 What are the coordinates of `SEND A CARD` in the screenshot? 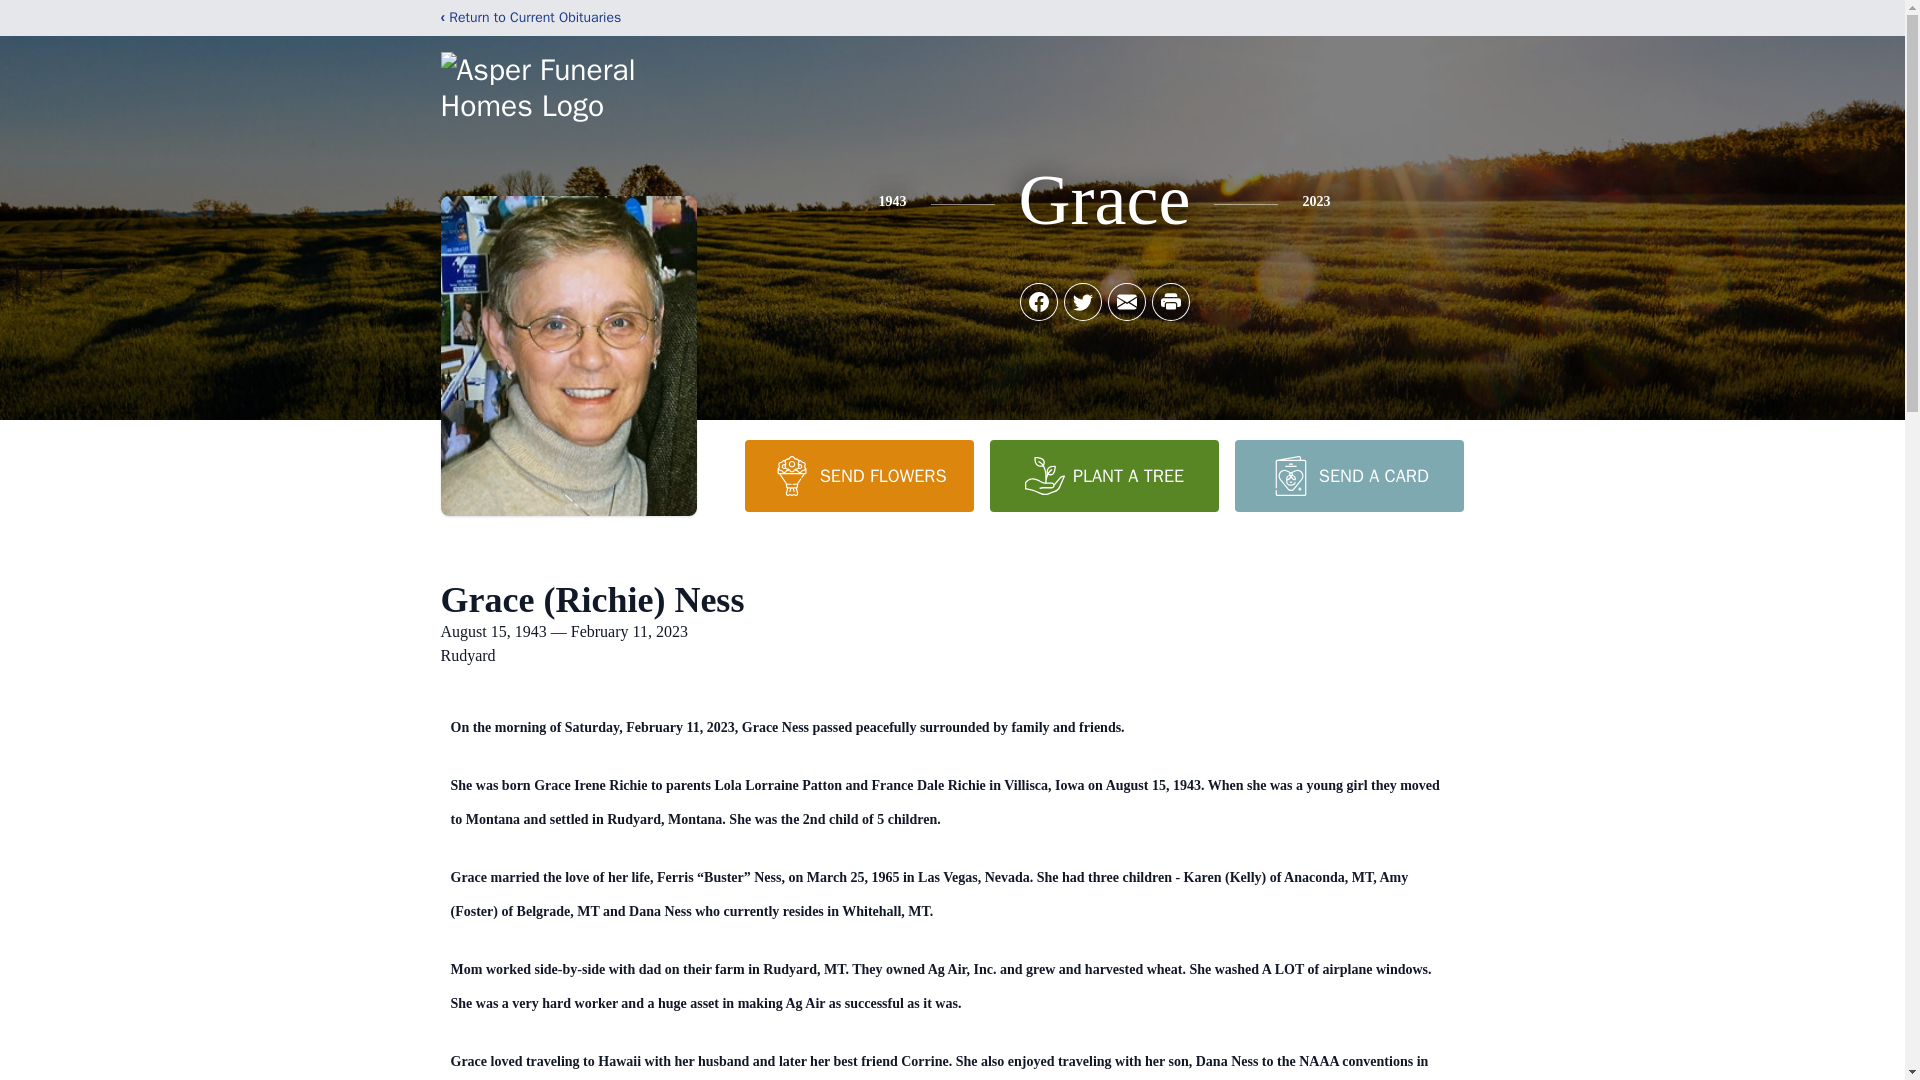 It's located at (1348, 475).